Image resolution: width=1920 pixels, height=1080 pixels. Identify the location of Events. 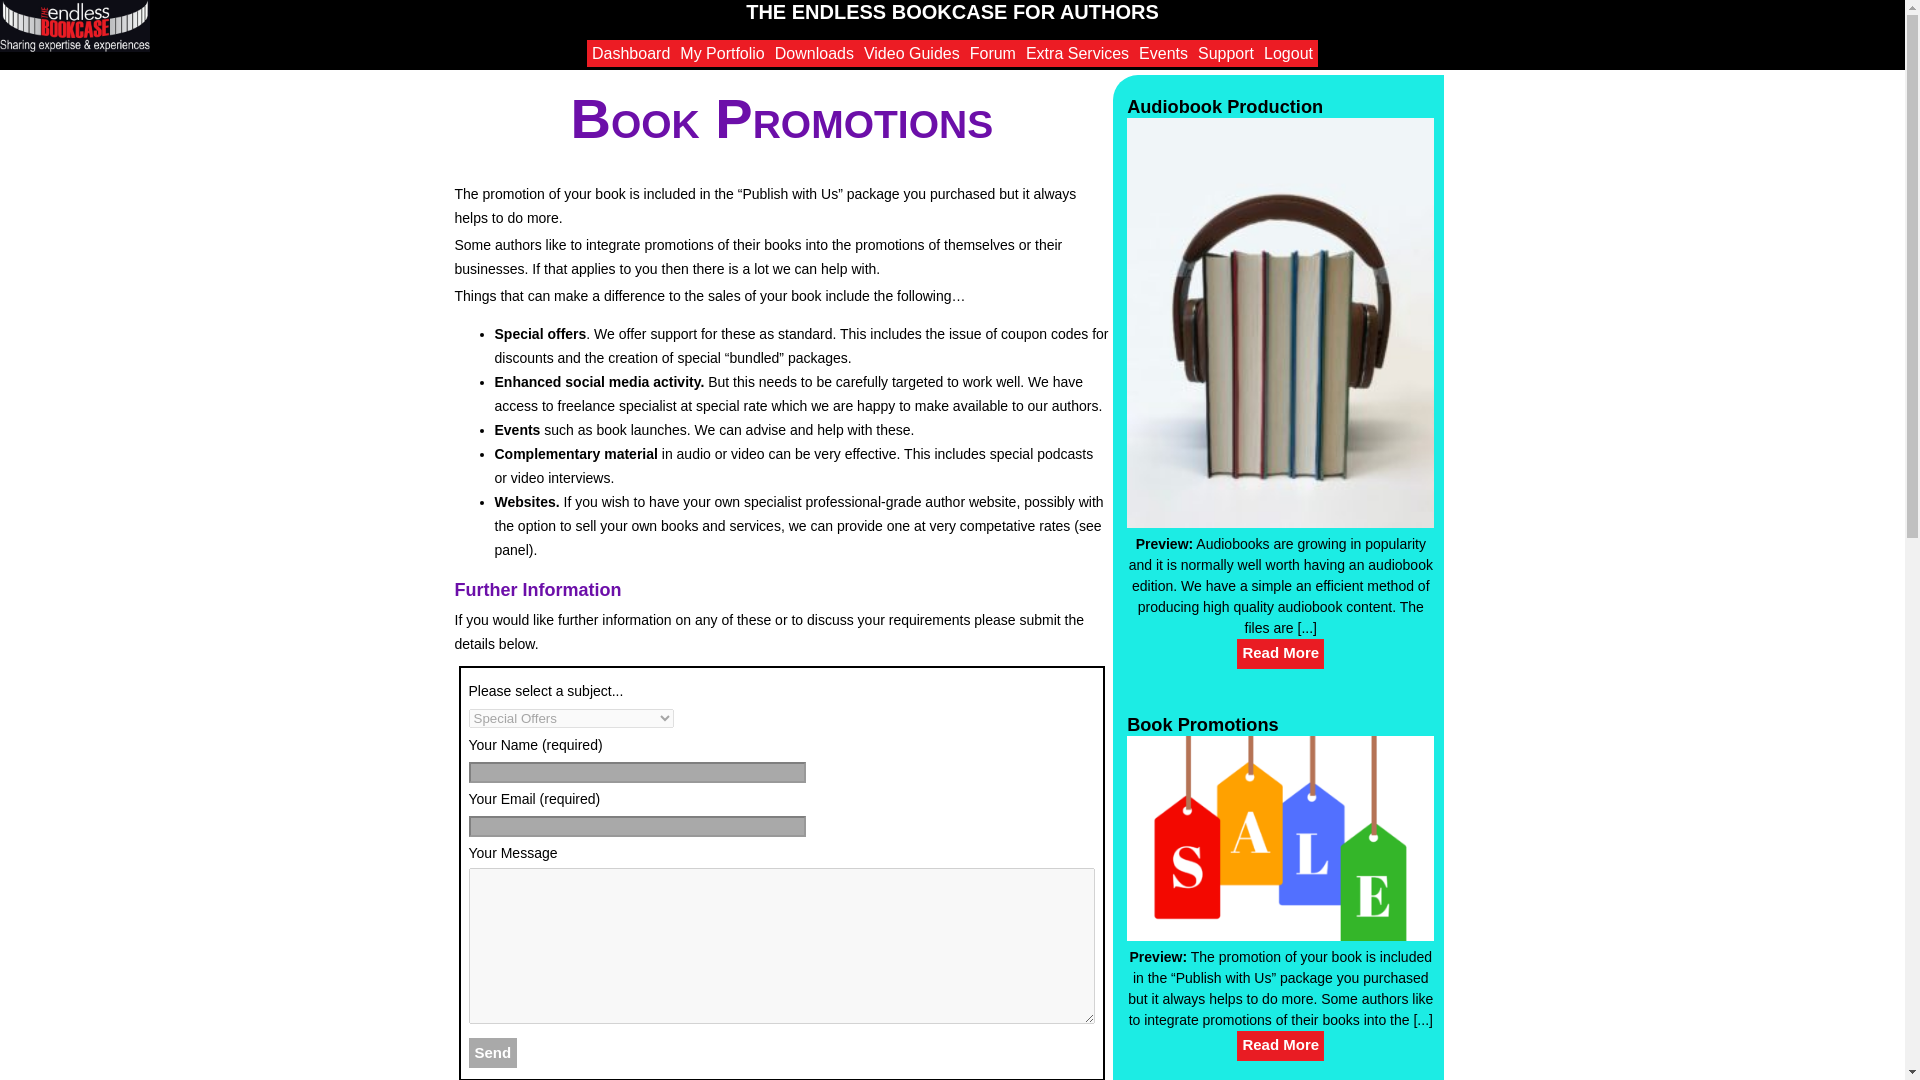
(1163, 52).